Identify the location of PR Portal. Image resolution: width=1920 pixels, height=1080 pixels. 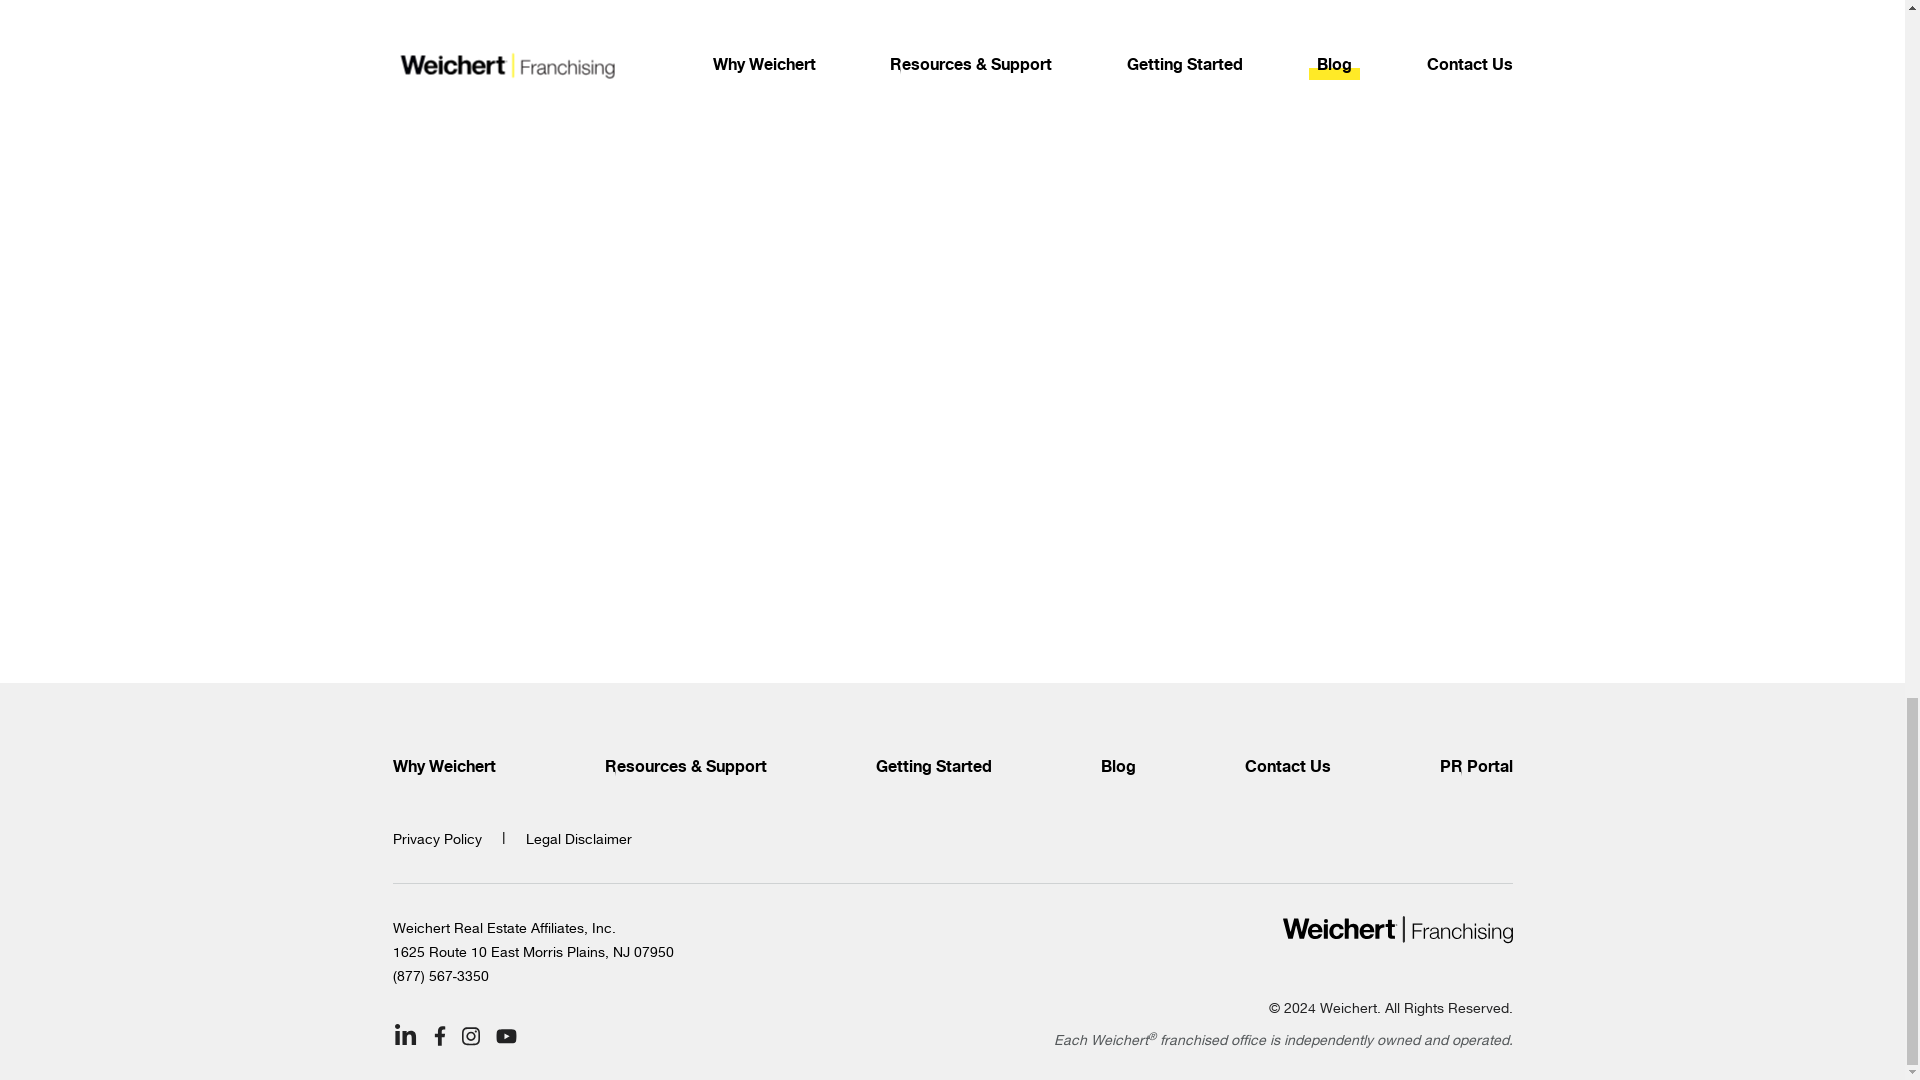
(1476, 767).